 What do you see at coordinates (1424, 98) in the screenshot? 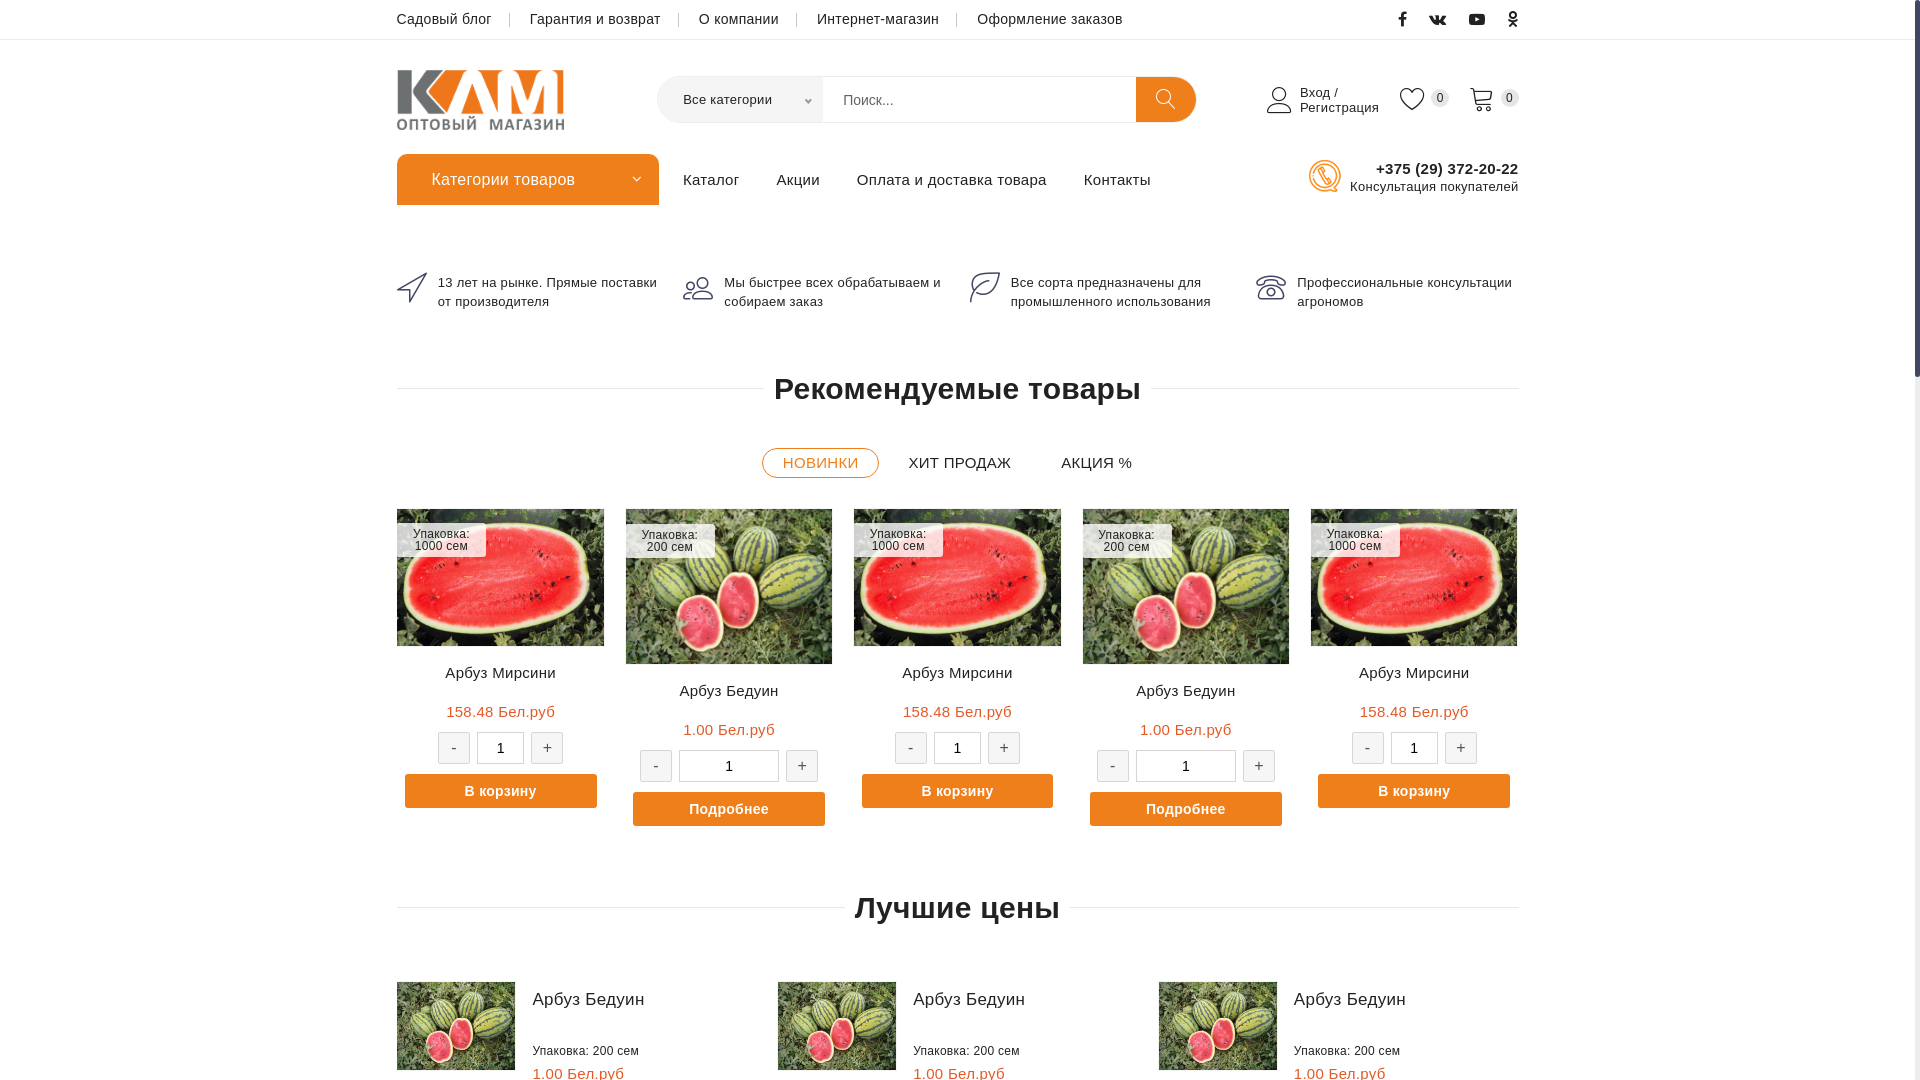
I see `0` at bounding box center [1424, 98].